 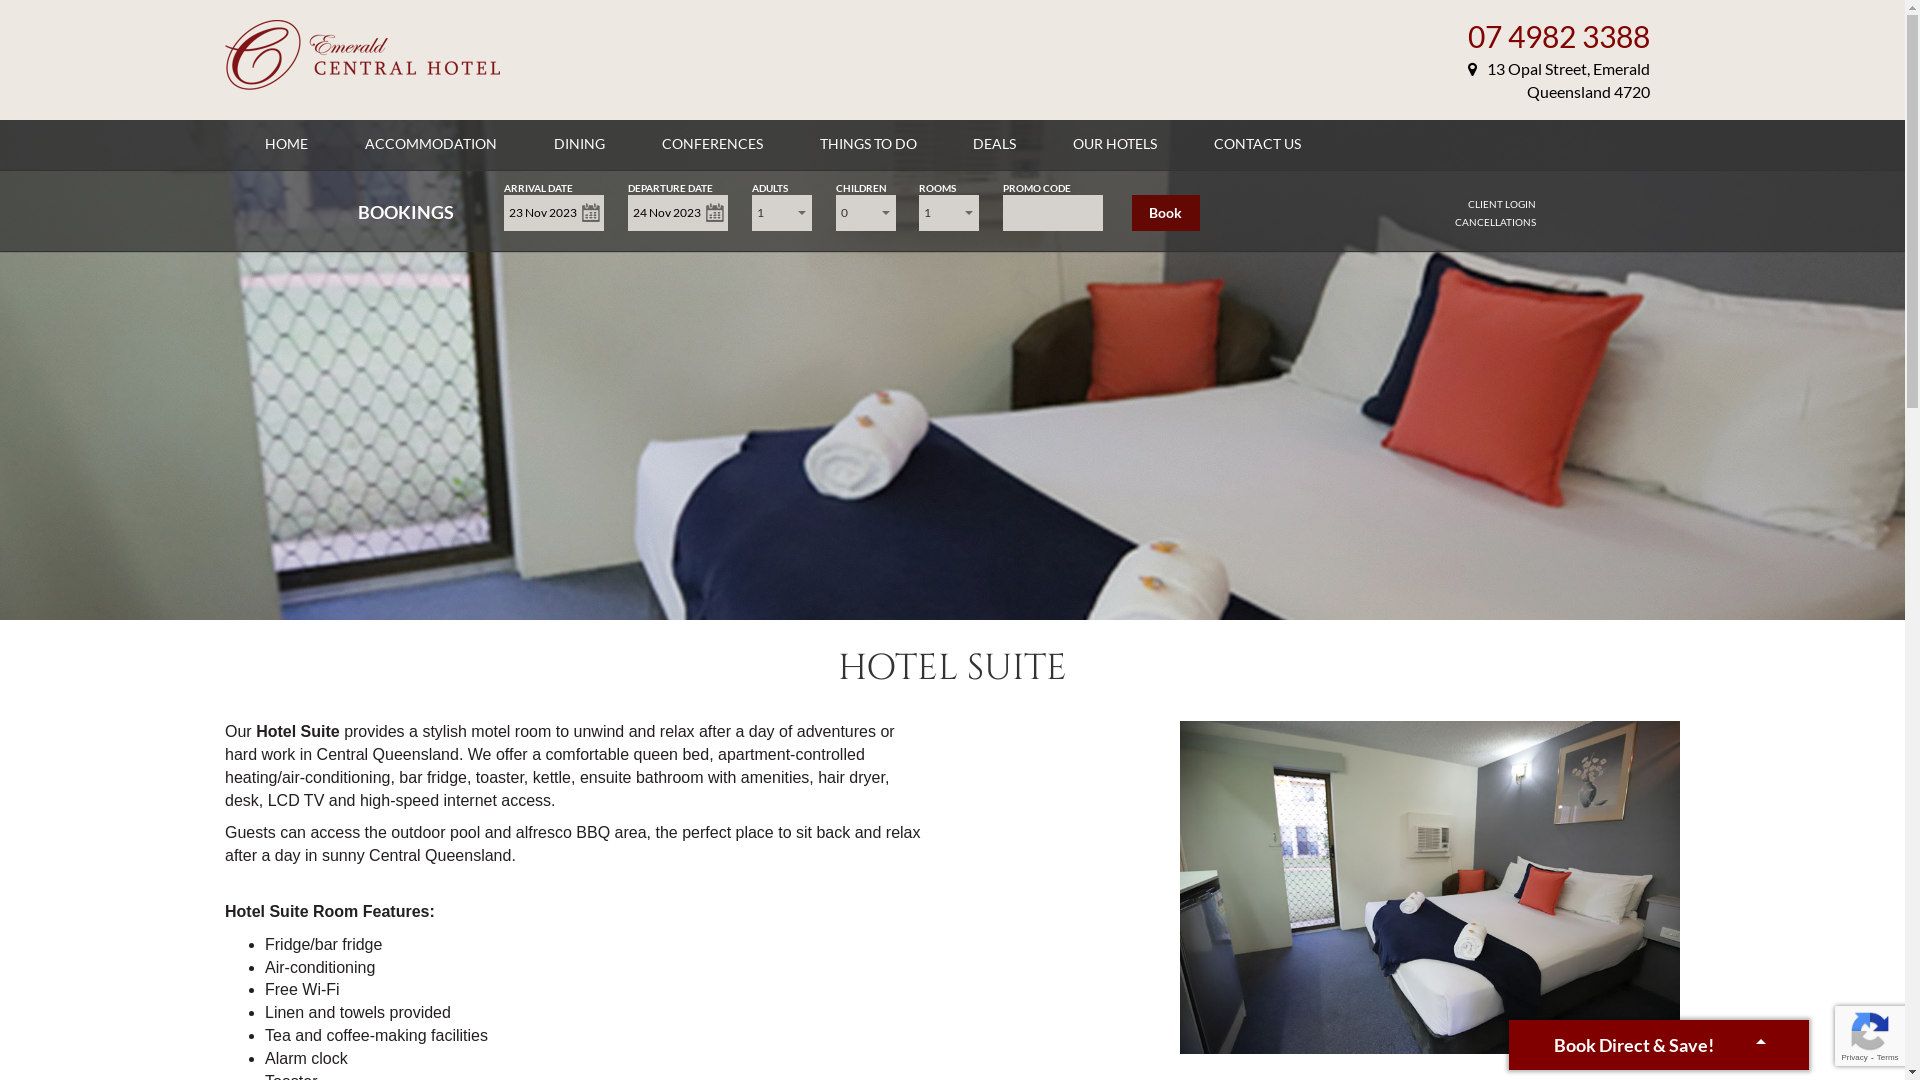 What do you see at coordinates (712, 144) in the screenshot?
I see `CONFERENCES` at bounding box center [712, 144].